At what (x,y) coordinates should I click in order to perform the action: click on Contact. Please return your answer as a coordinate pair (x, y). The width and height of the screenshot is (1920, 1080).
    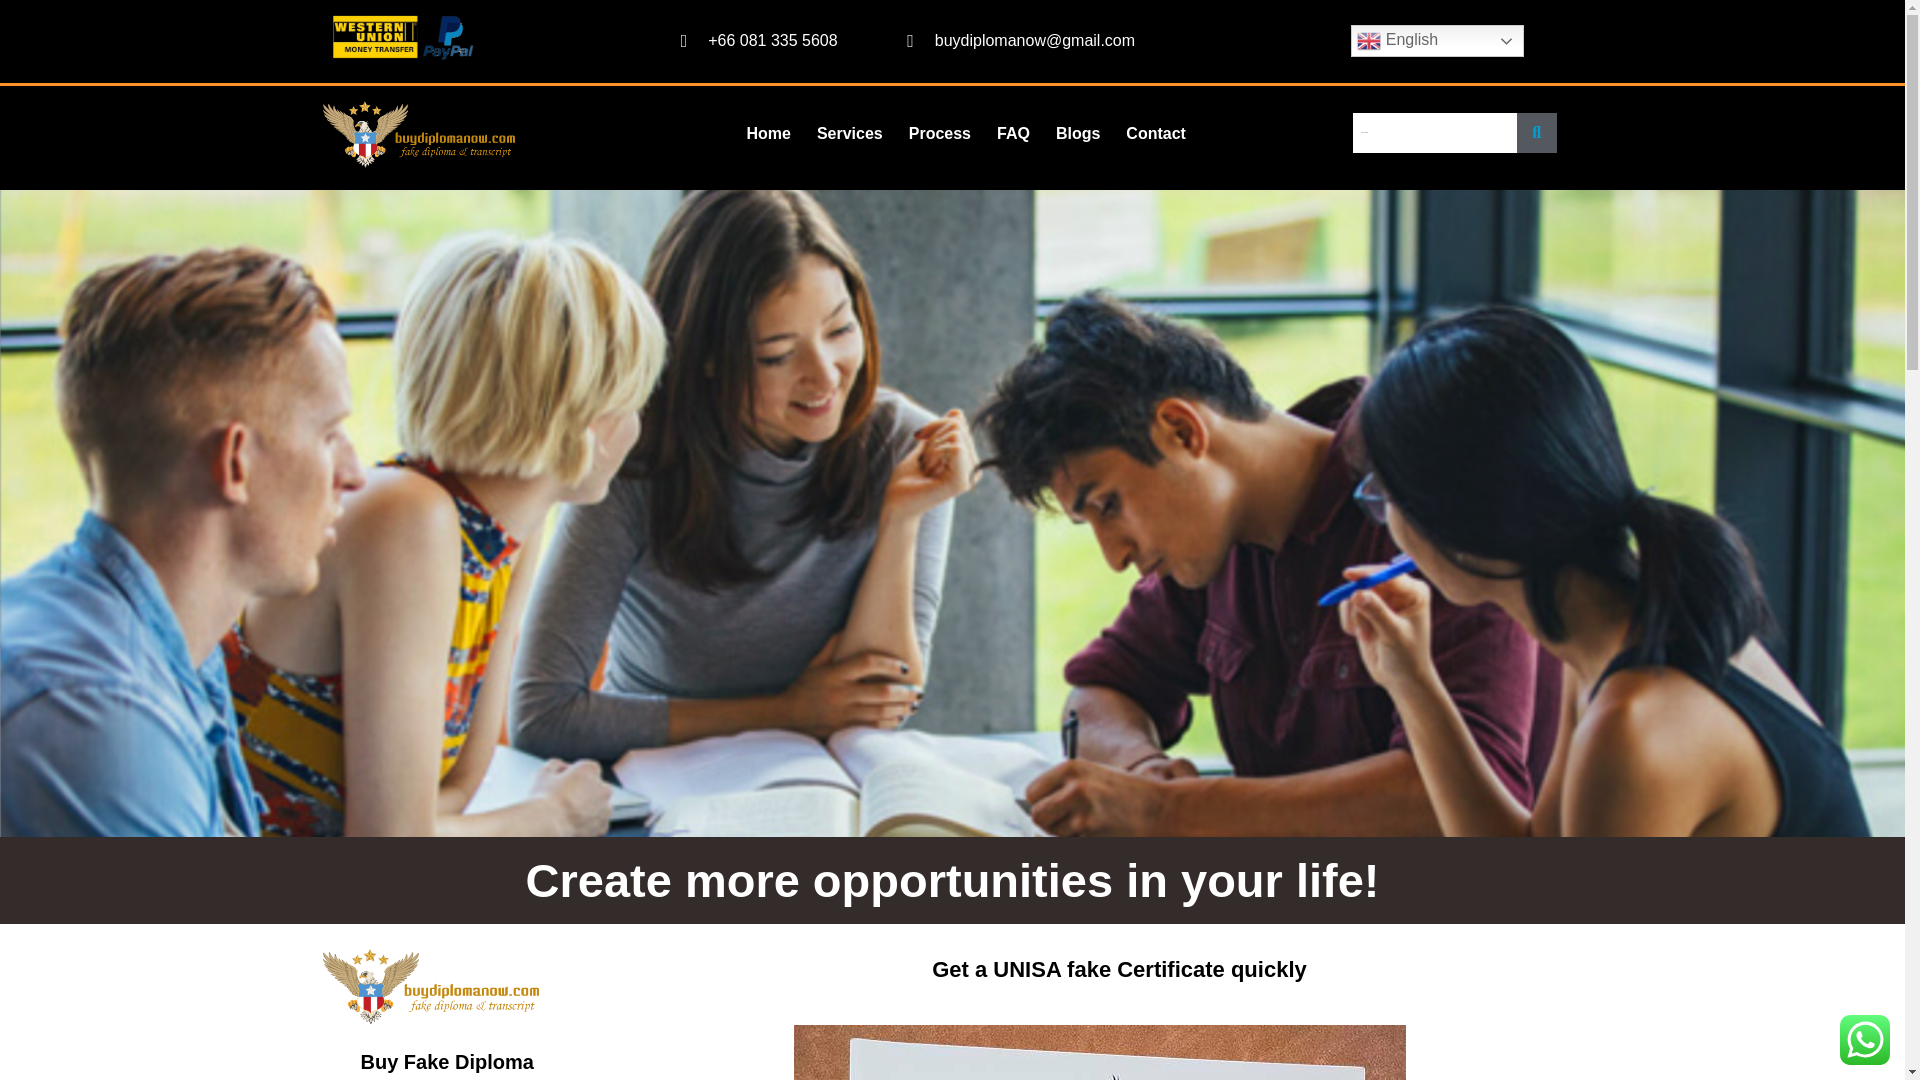
    Looking at the image, I should click on (1156, 133).